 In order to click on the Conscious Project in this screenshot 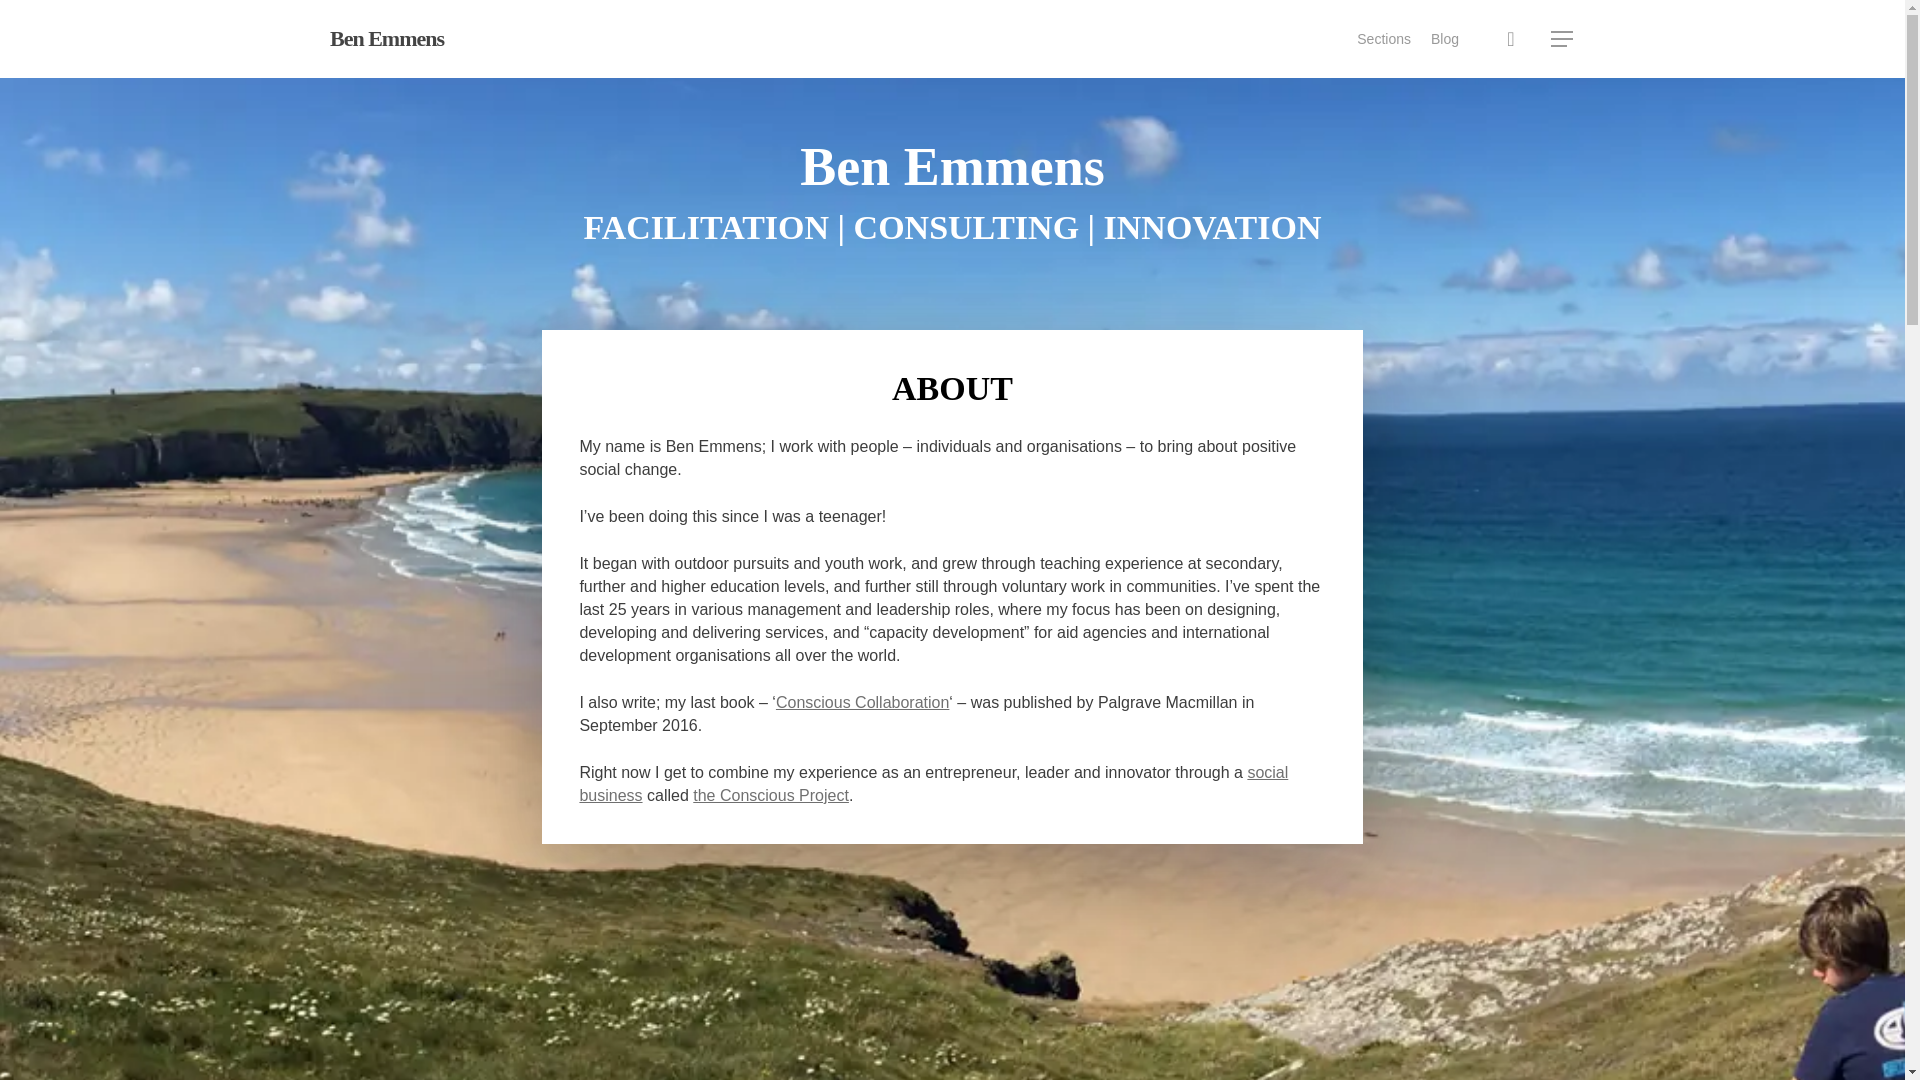, I will do `click(770, 795)`.